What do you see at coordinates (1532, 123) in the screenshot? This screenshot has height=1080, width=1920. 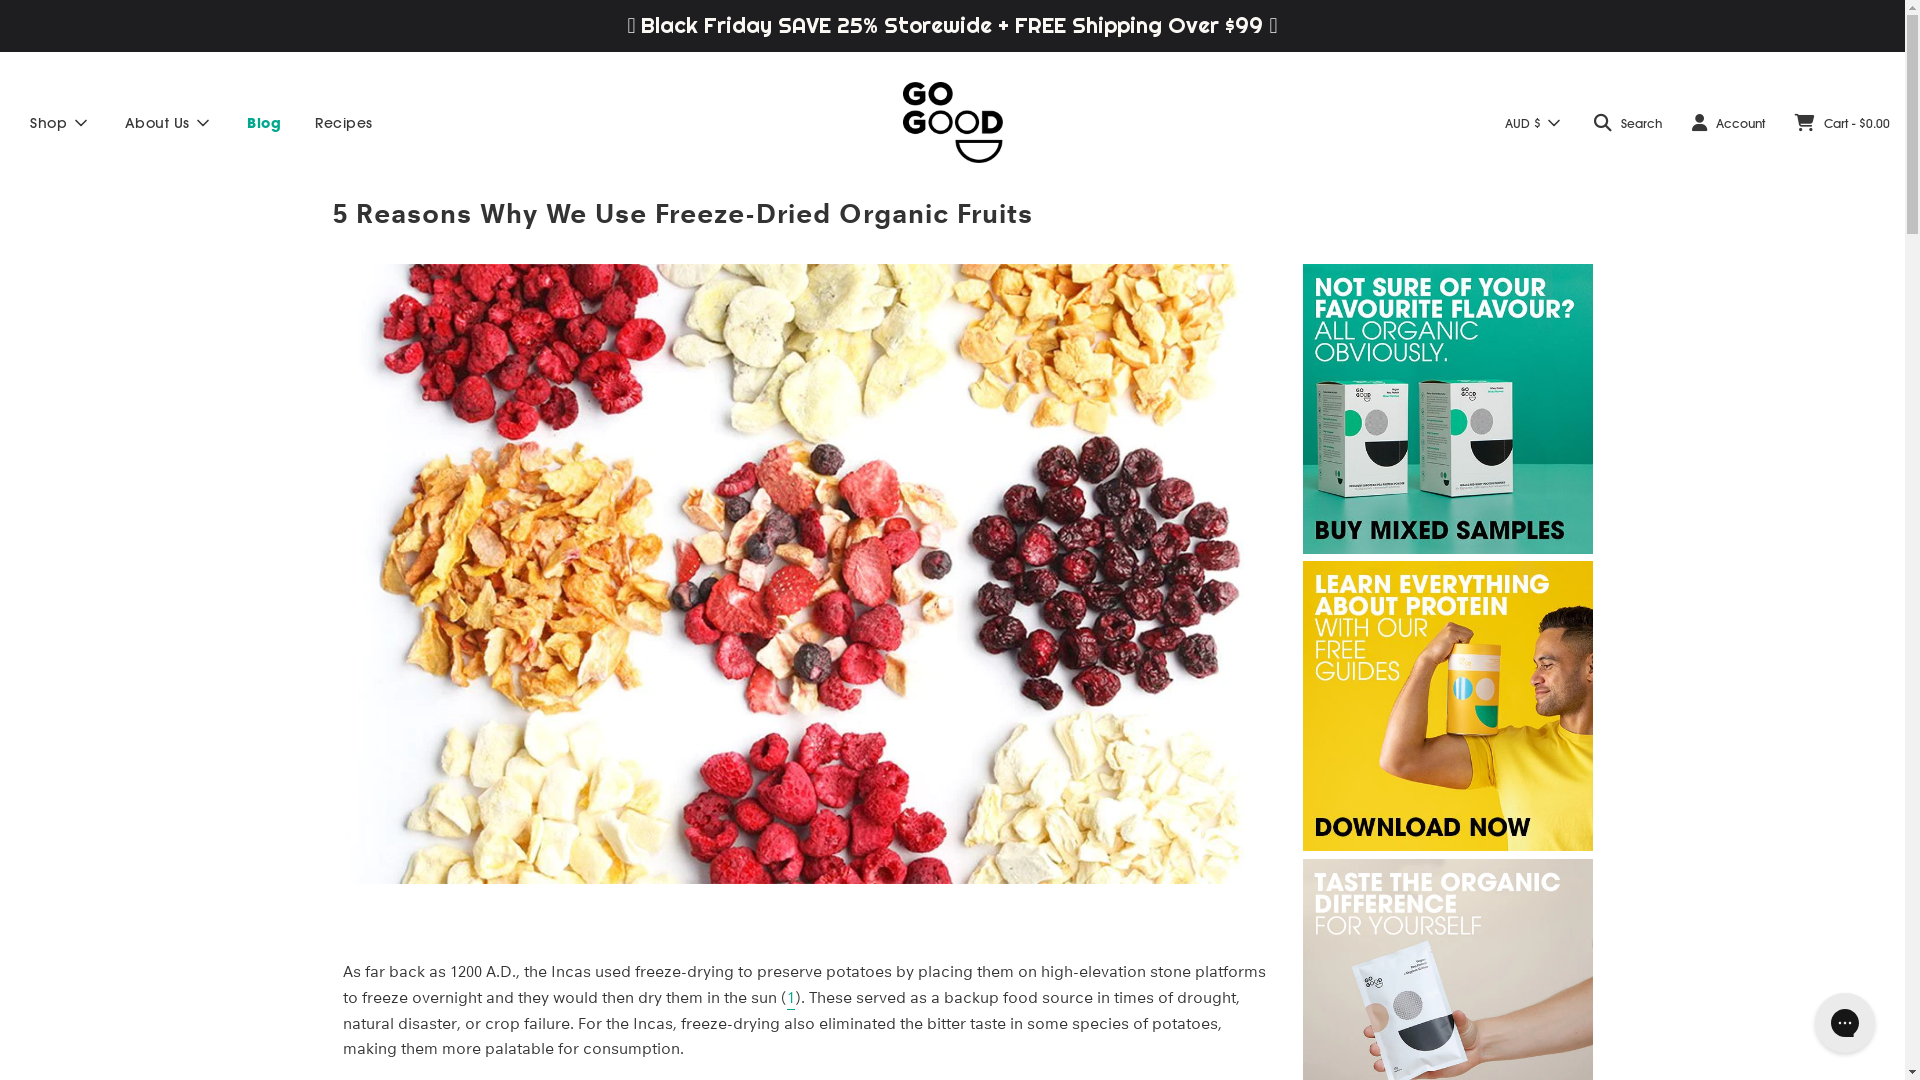 I see `AUD $` at bounding box center [1532, 123].